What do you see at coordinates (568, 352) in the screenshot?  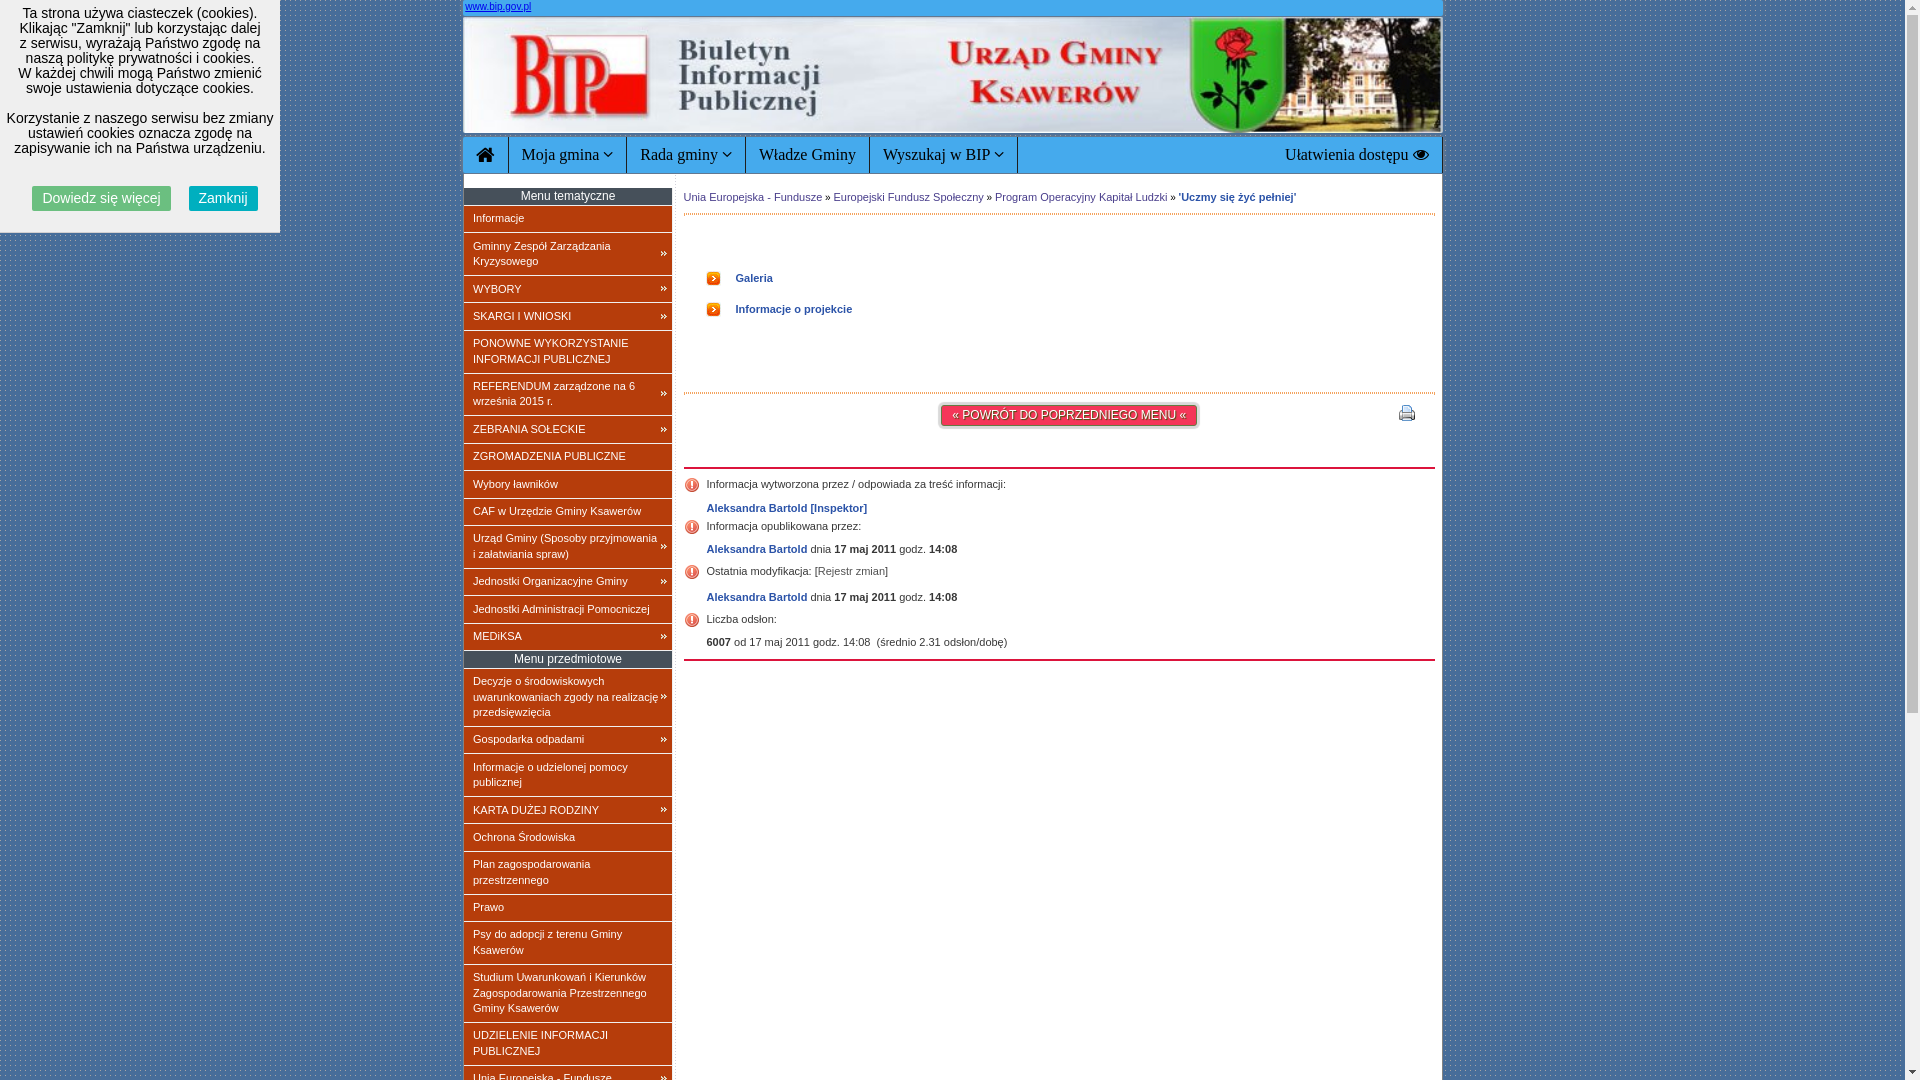 I see `PONOWNE WYKORZYSTANIE INFORMACJI PUBLICZNEJ` at bounding box center [568, 352].